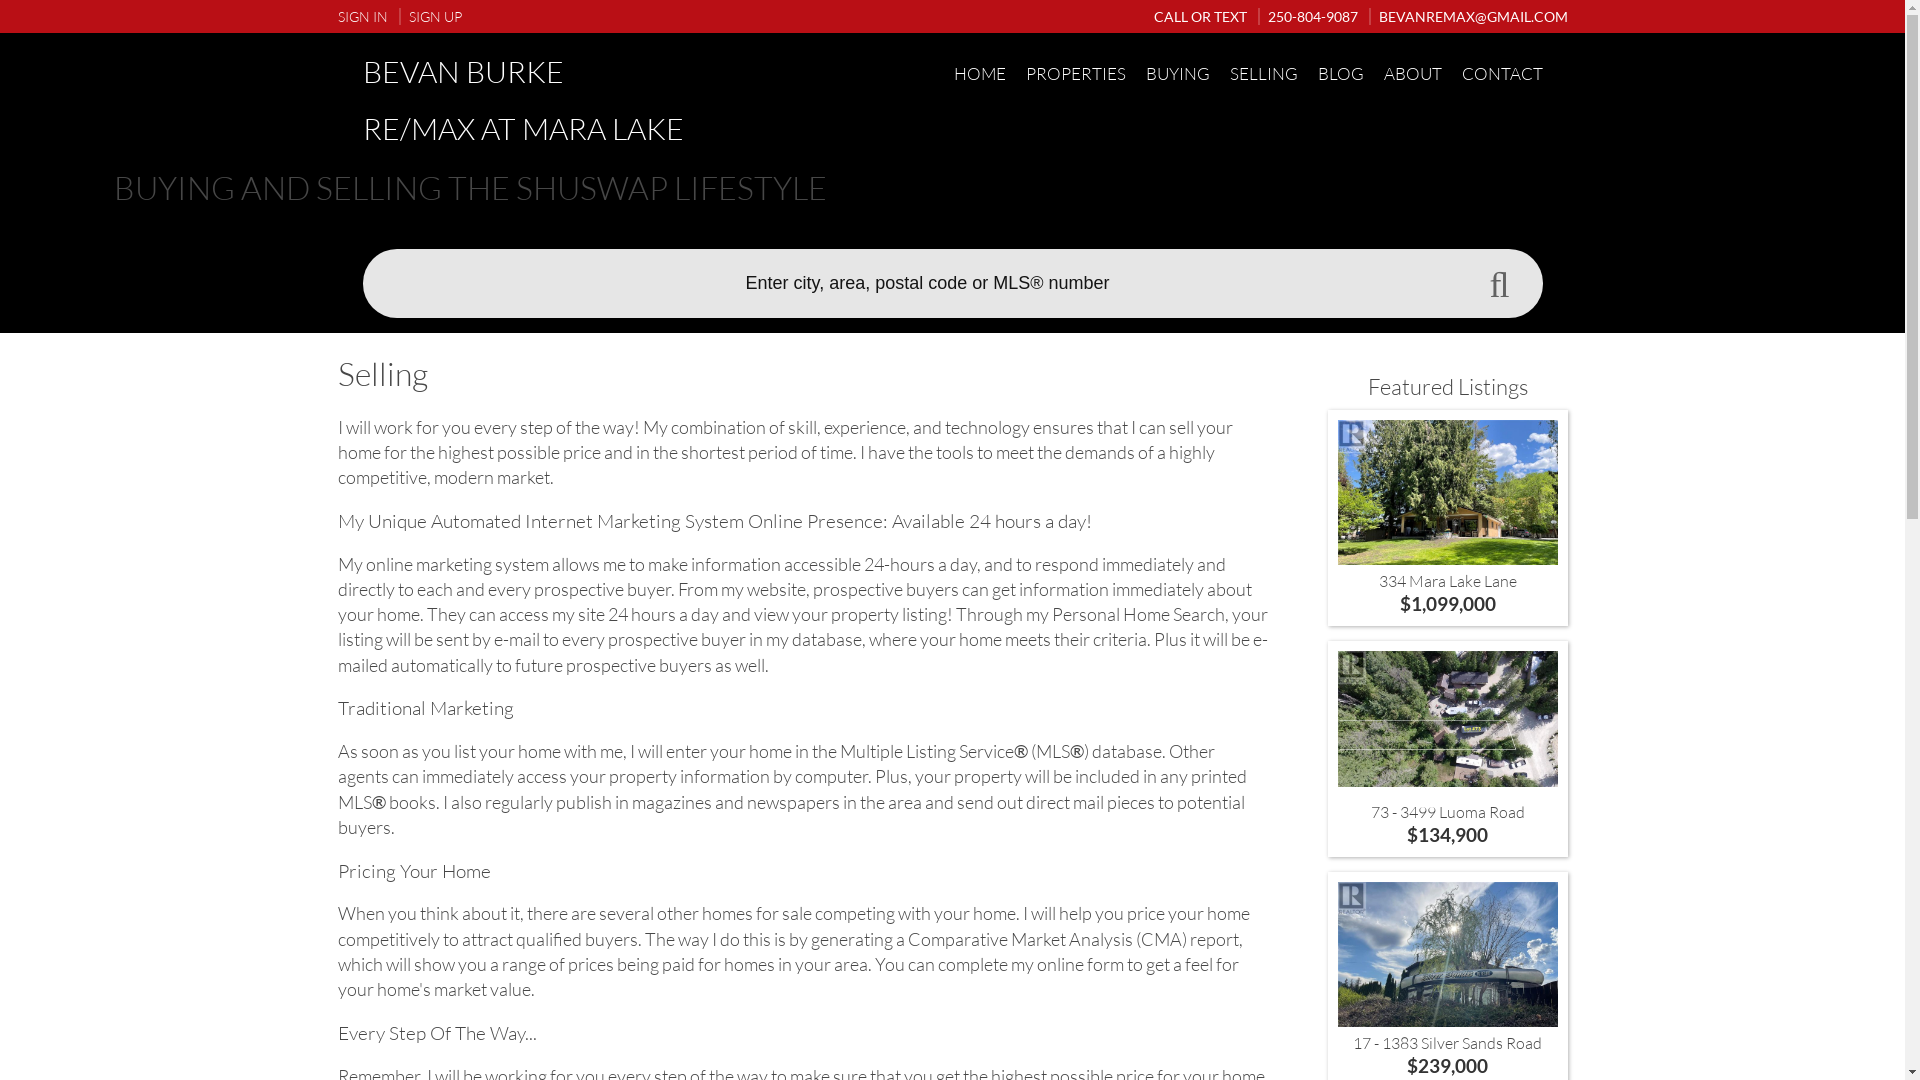 The image size is (1920, 1080). What do you see at coordinates (1264, 74) in the screenshot?
I see `SELLING` at bounding box center [1264, 74].